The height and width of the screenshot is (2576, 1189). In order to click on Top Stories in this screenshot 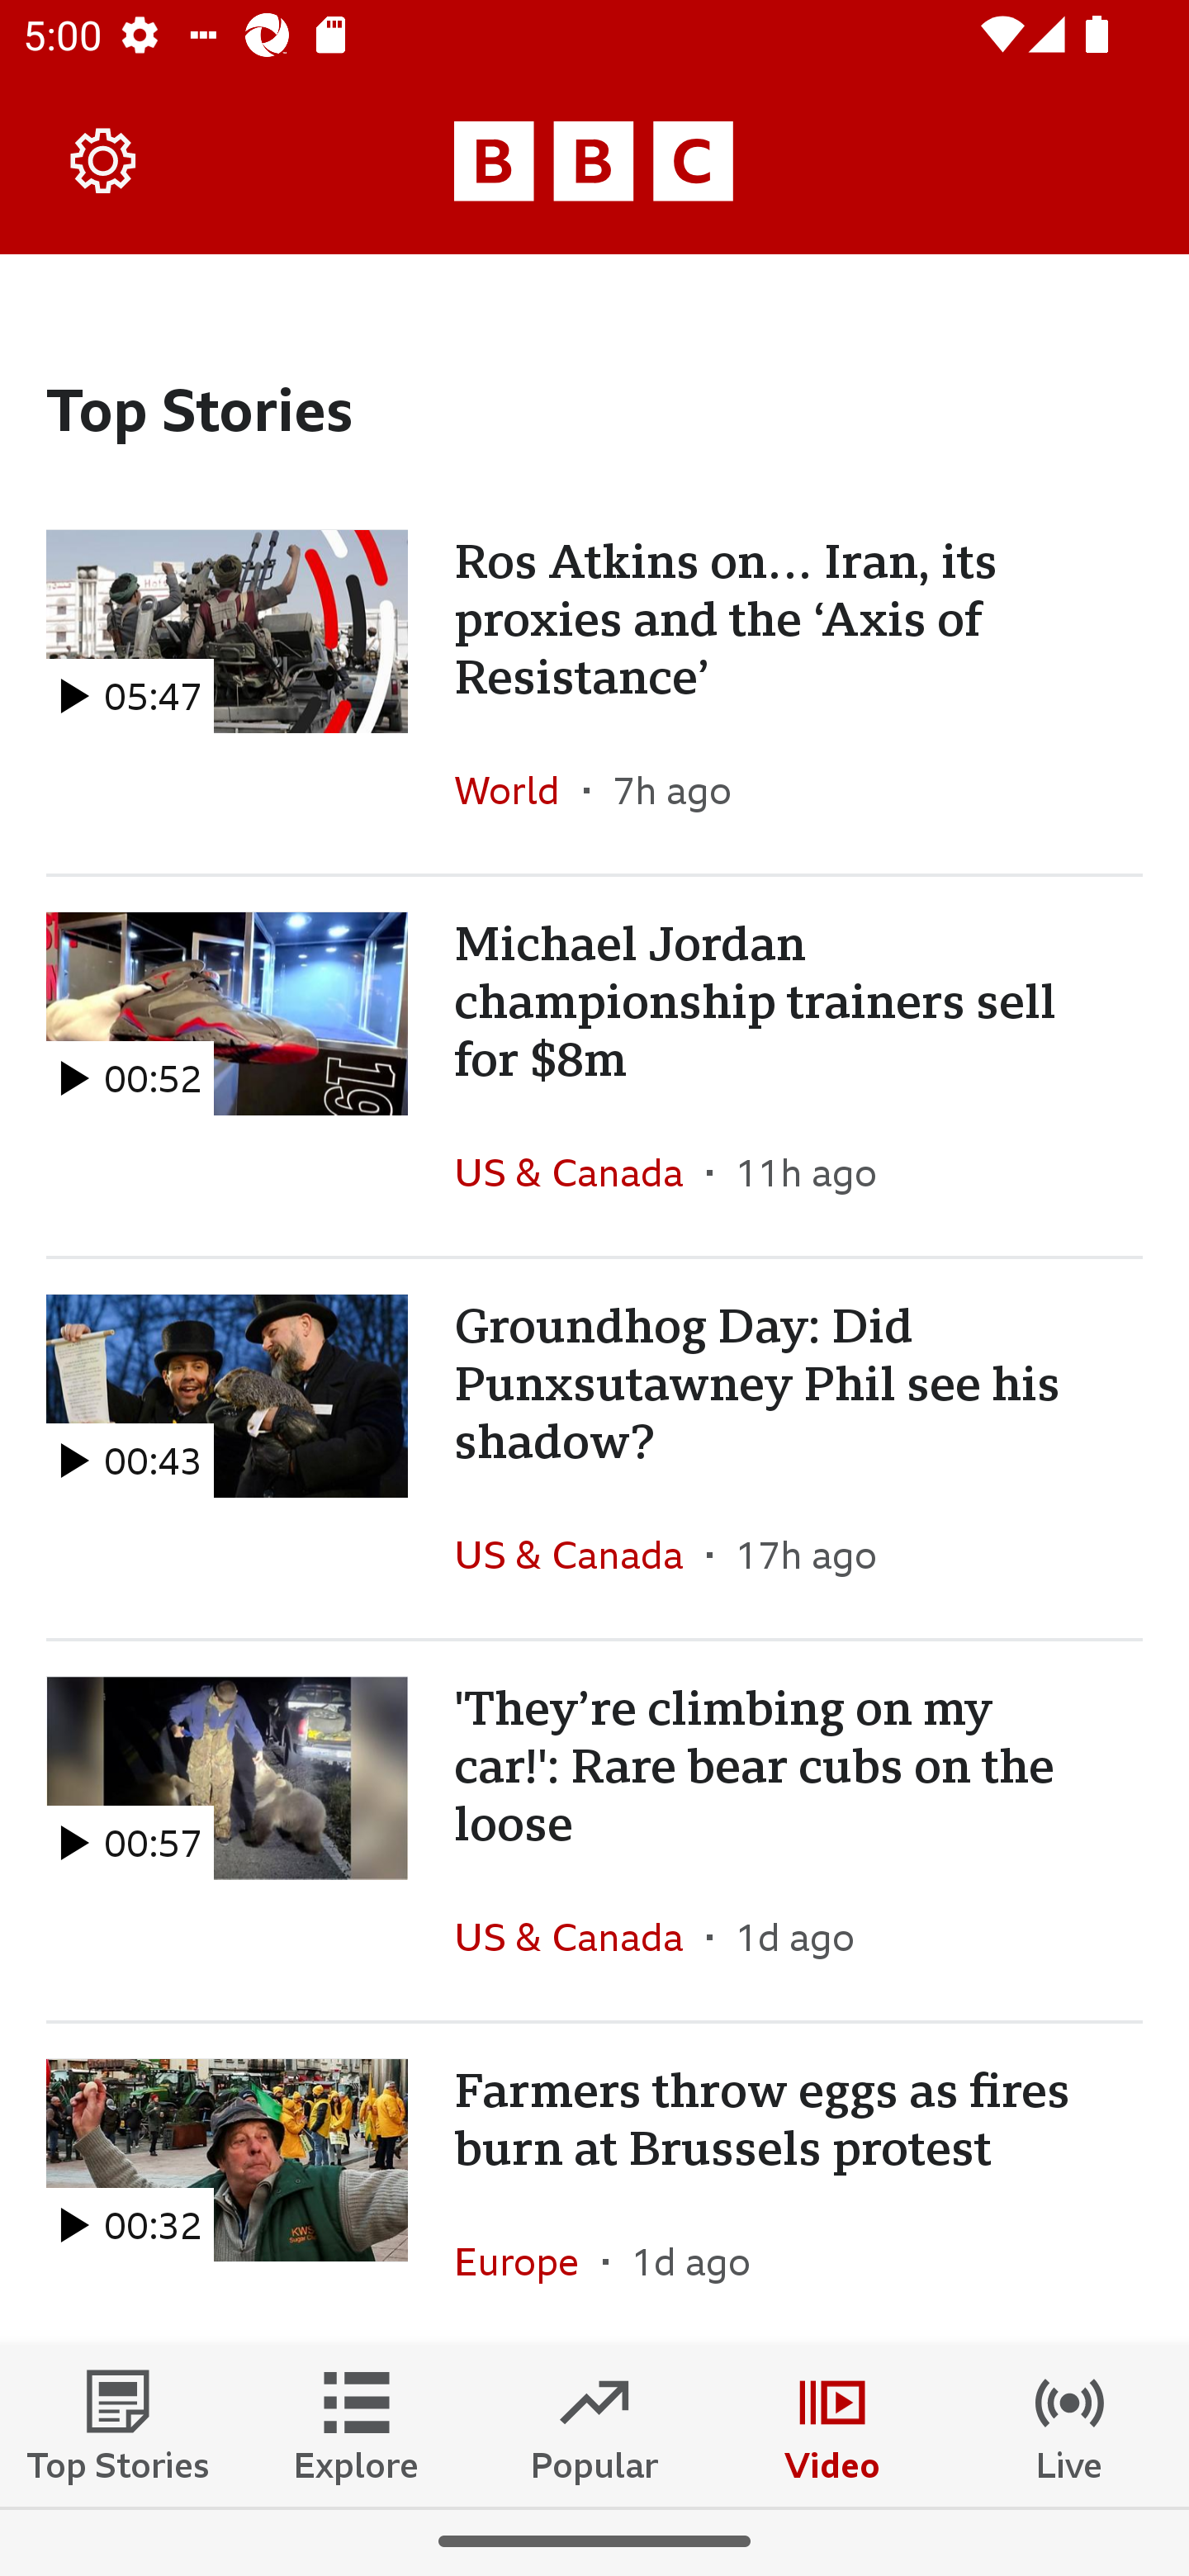, I will do `click(119, 2425)`.